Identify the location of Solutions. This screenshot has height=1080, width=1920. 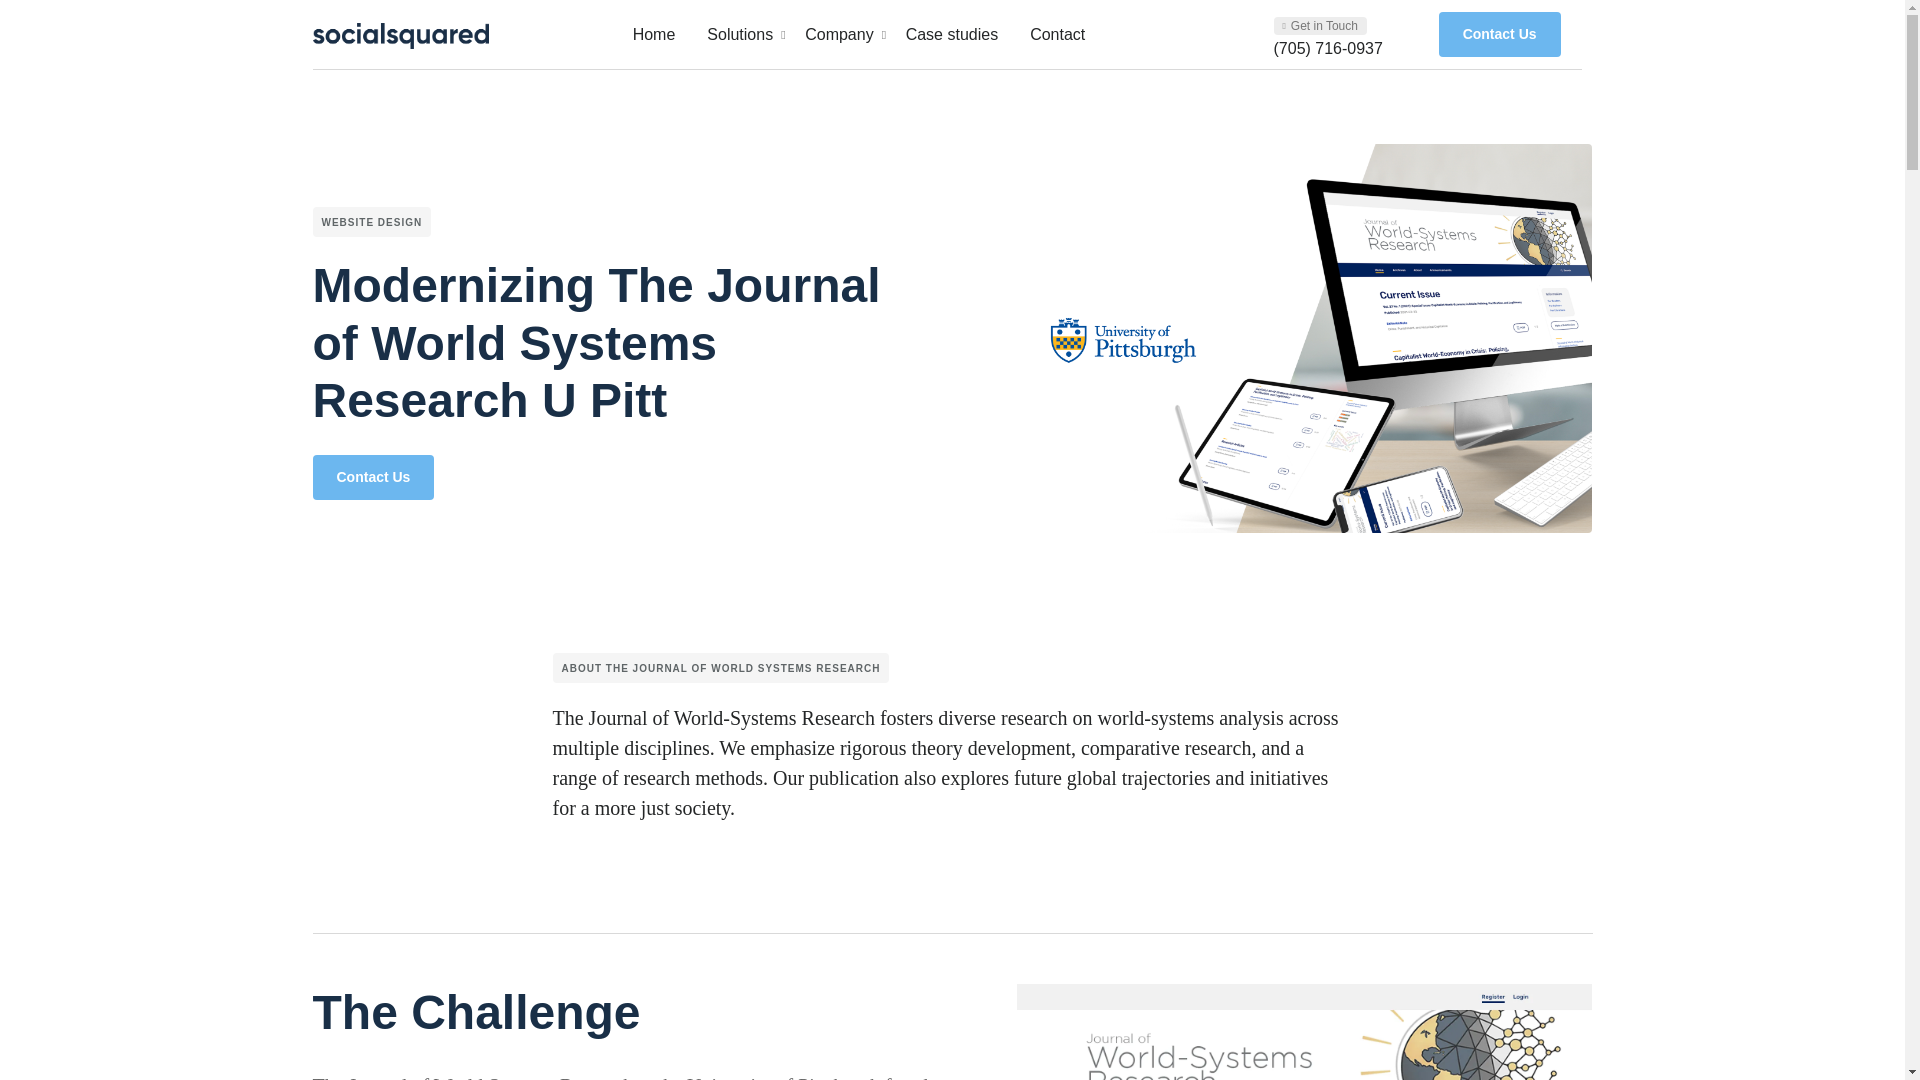
(1058, 34).